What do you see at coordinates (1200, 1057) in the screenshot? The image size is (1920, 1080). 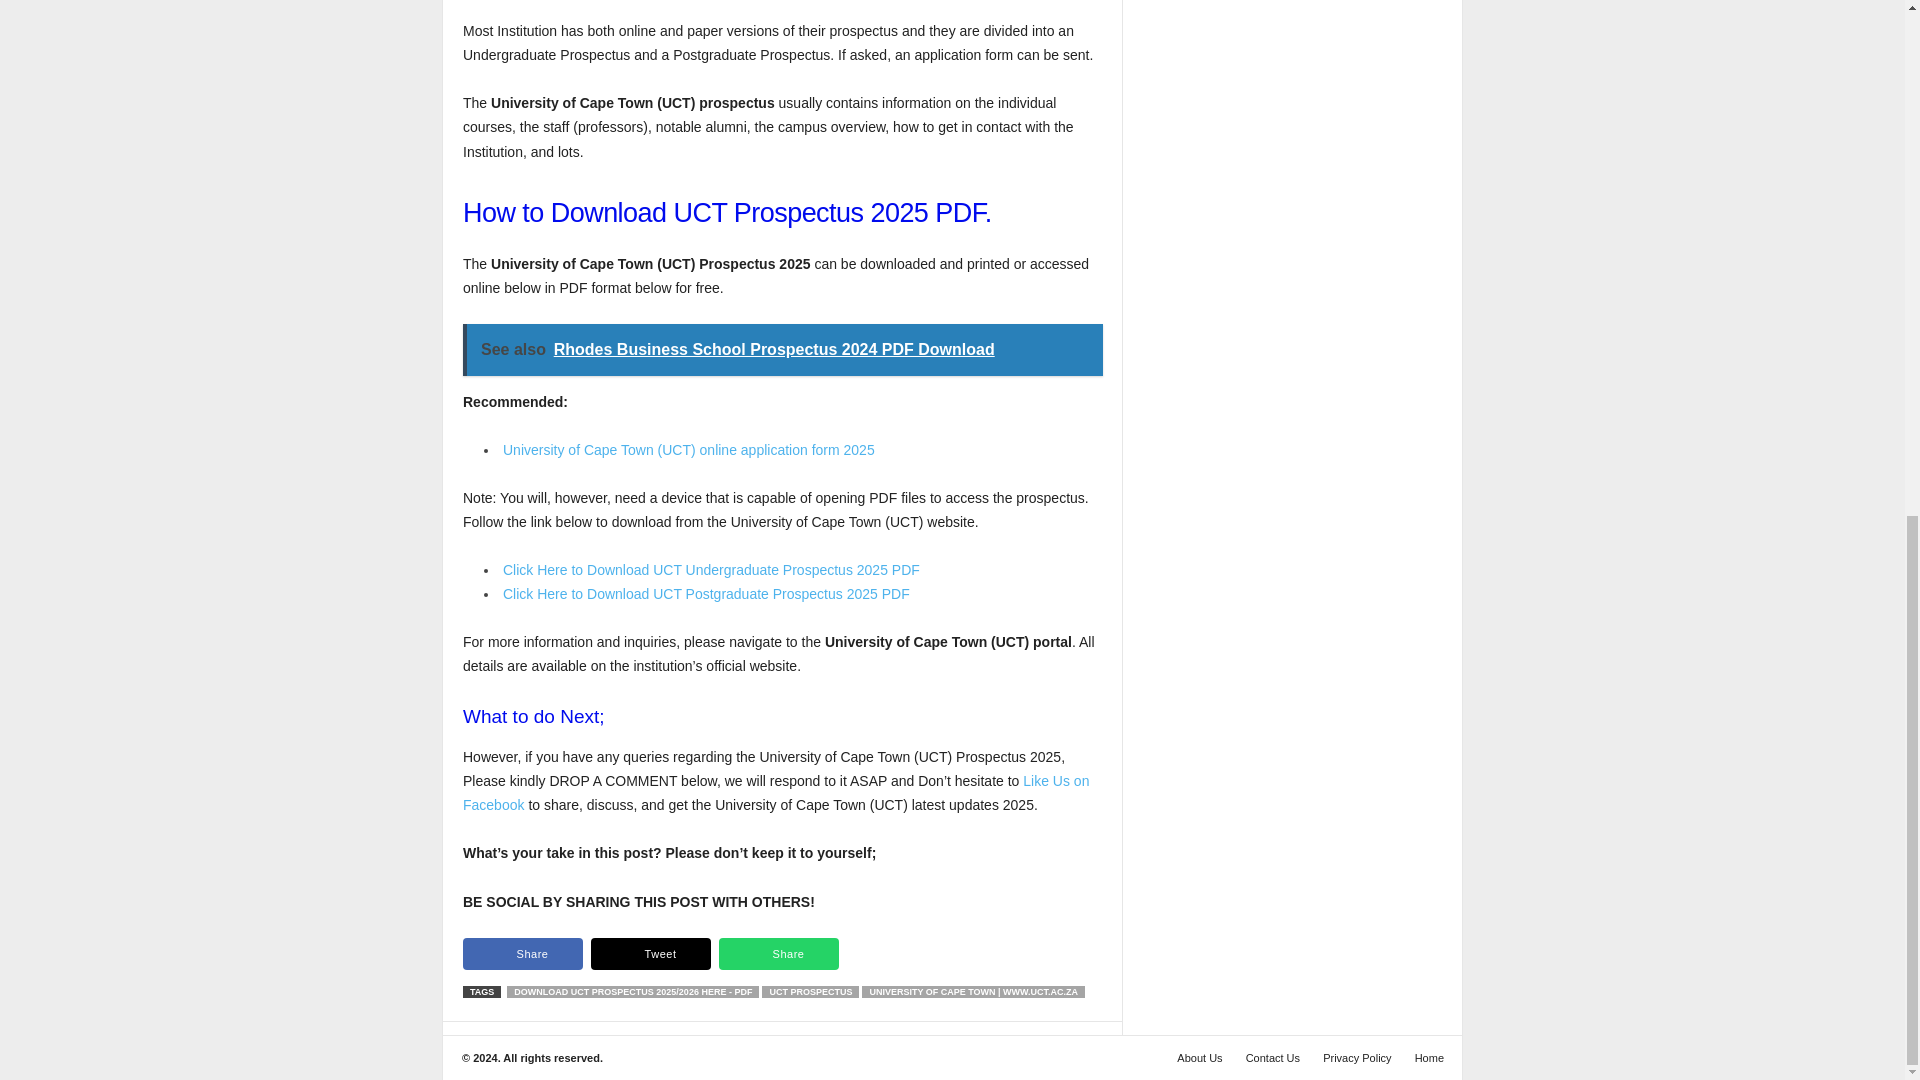 I see `About Us` at bounding box center [1200, 1057].